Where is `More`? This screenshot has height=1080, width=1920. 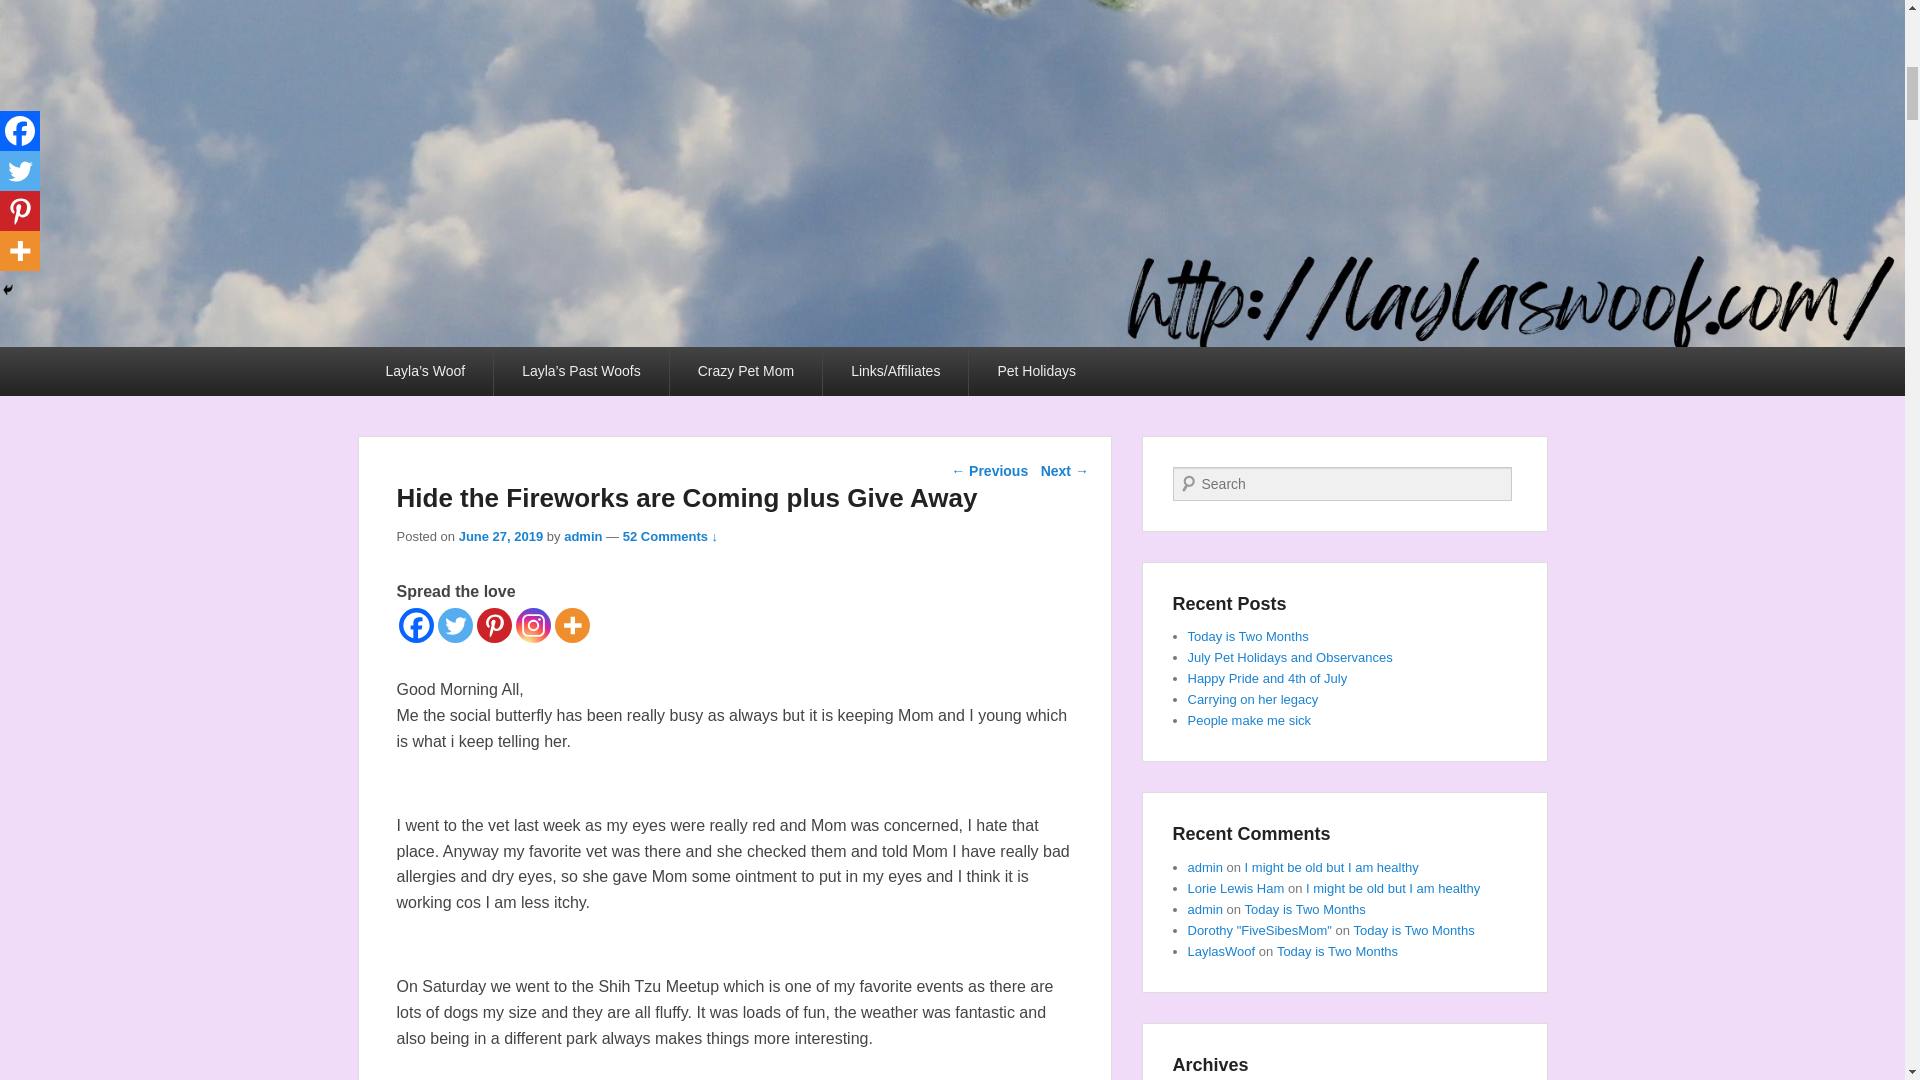 More is located at coordinates (572, 625).